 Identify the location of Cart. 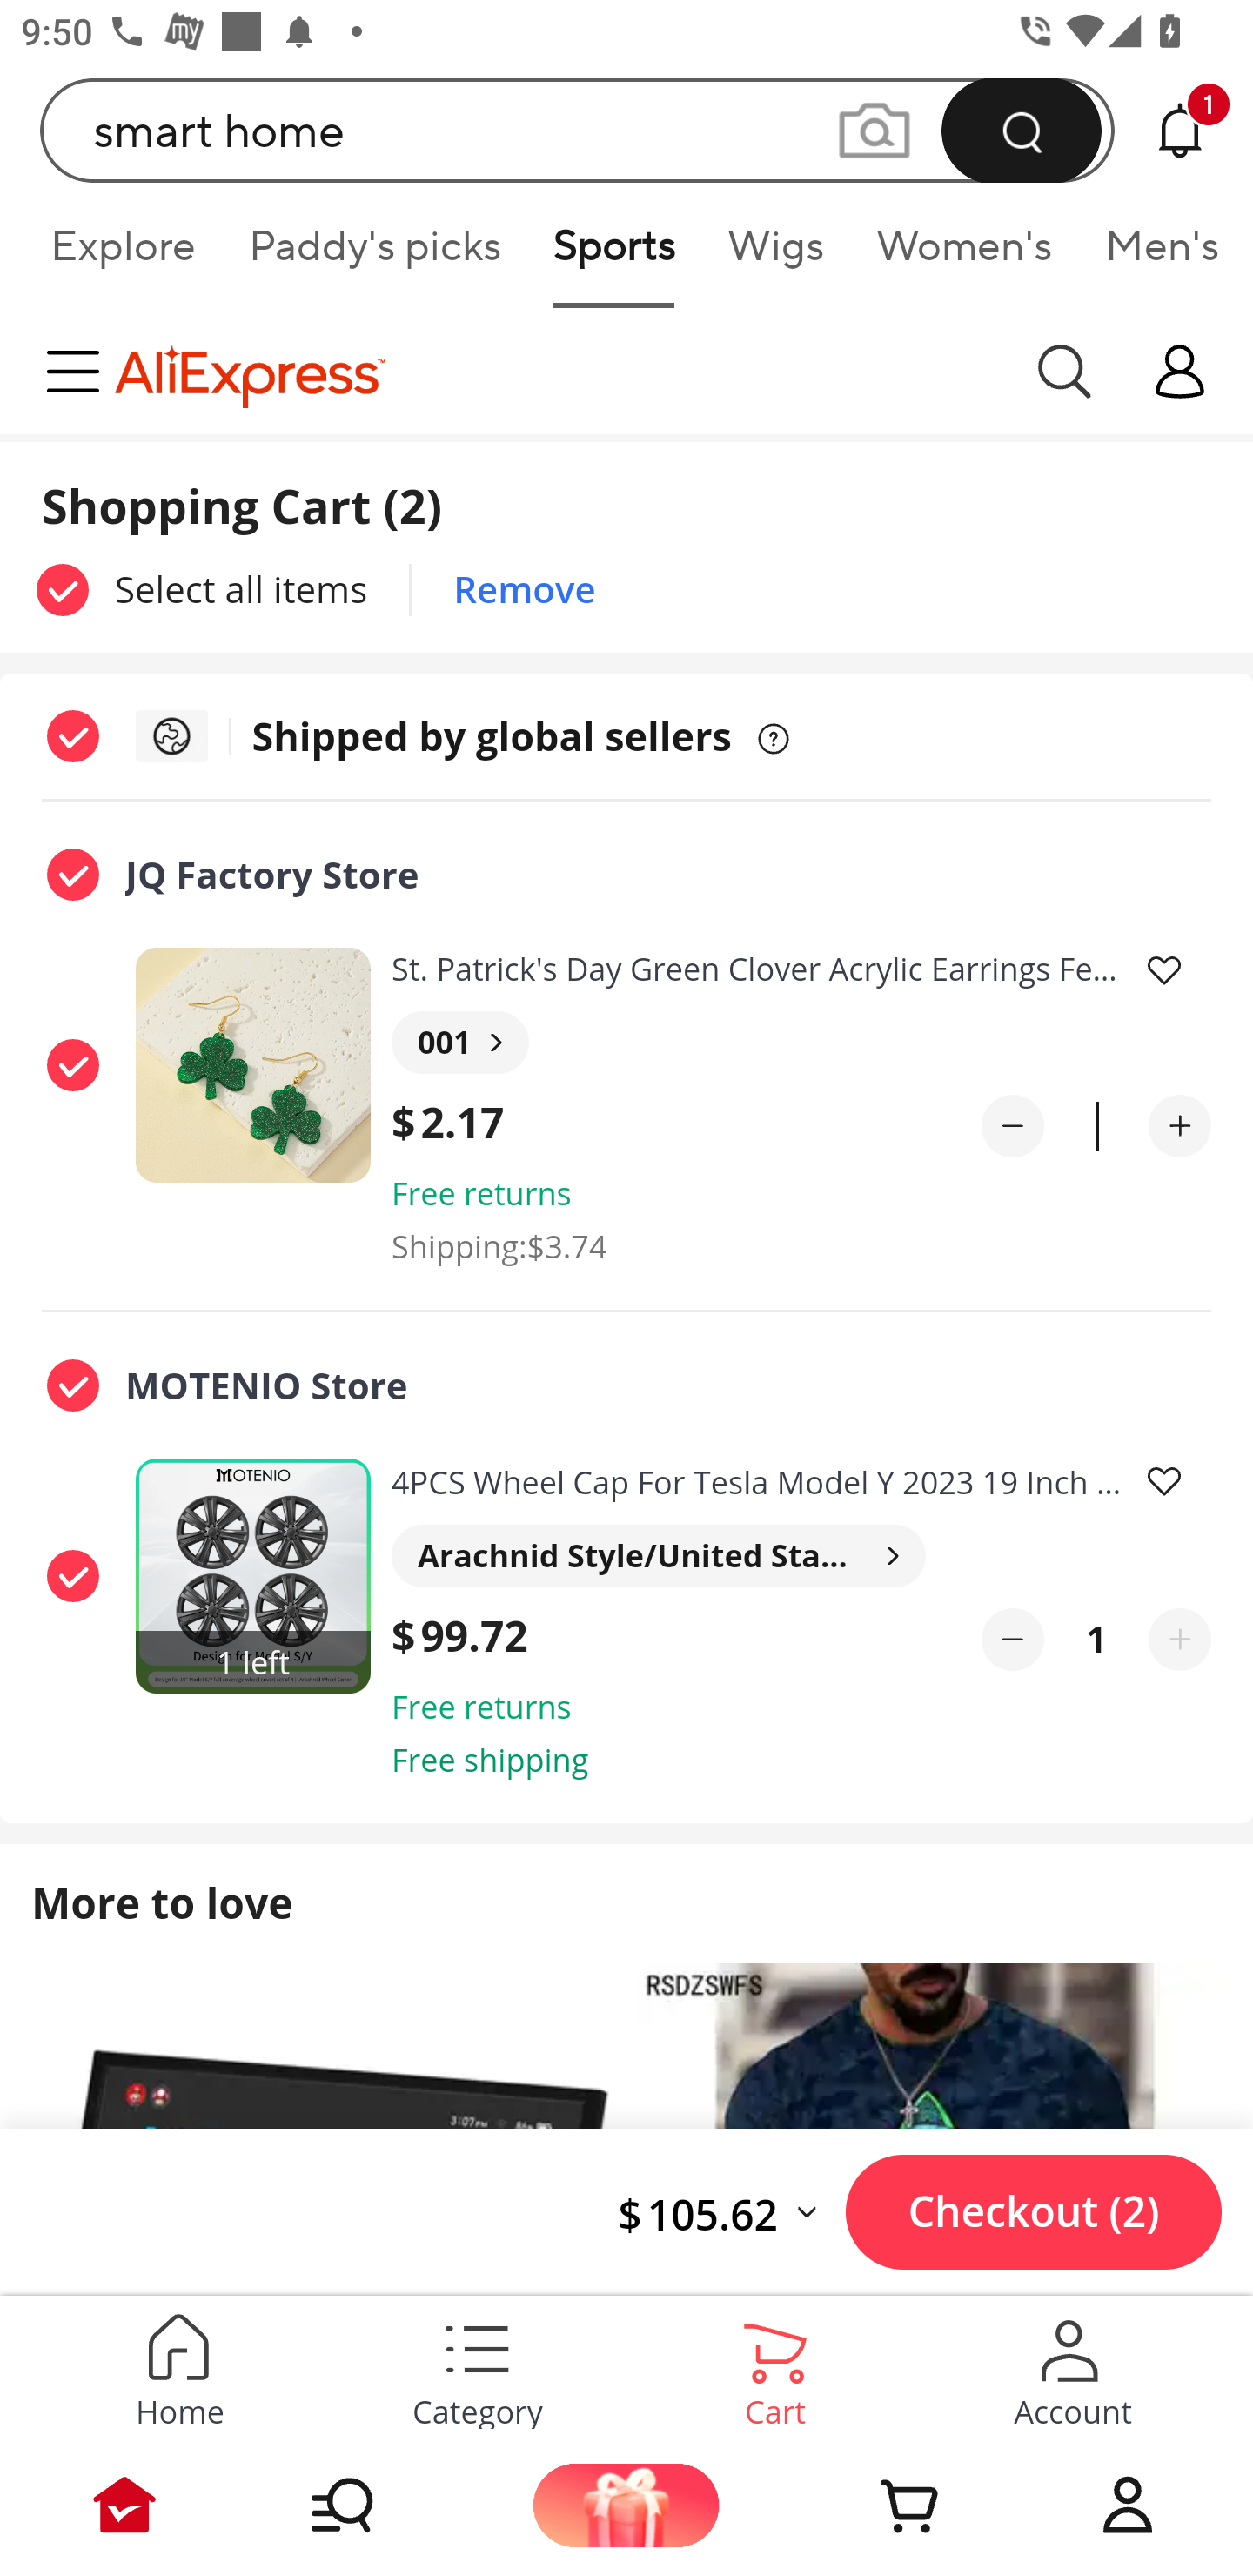
(877, 2505).